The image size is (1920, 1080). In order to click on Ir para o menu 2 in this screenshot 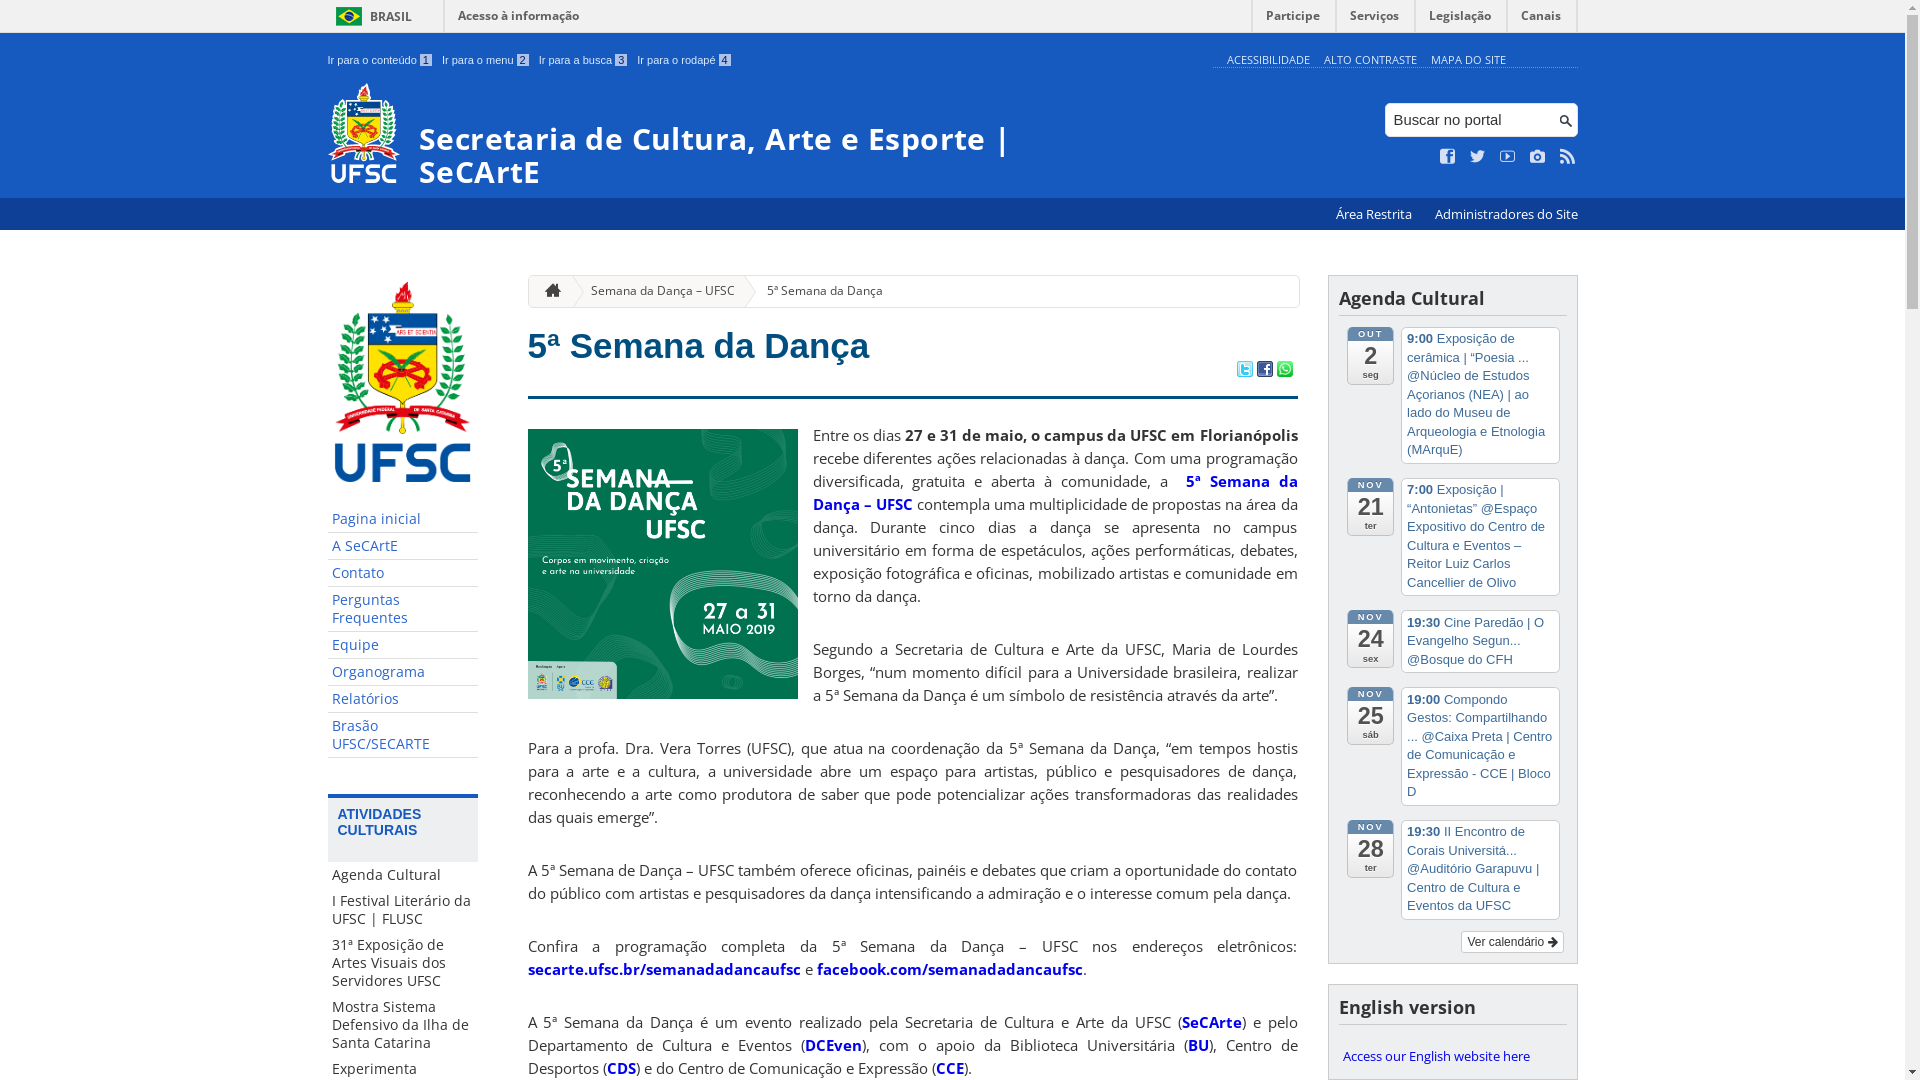, I will do `click(486, 60)`.